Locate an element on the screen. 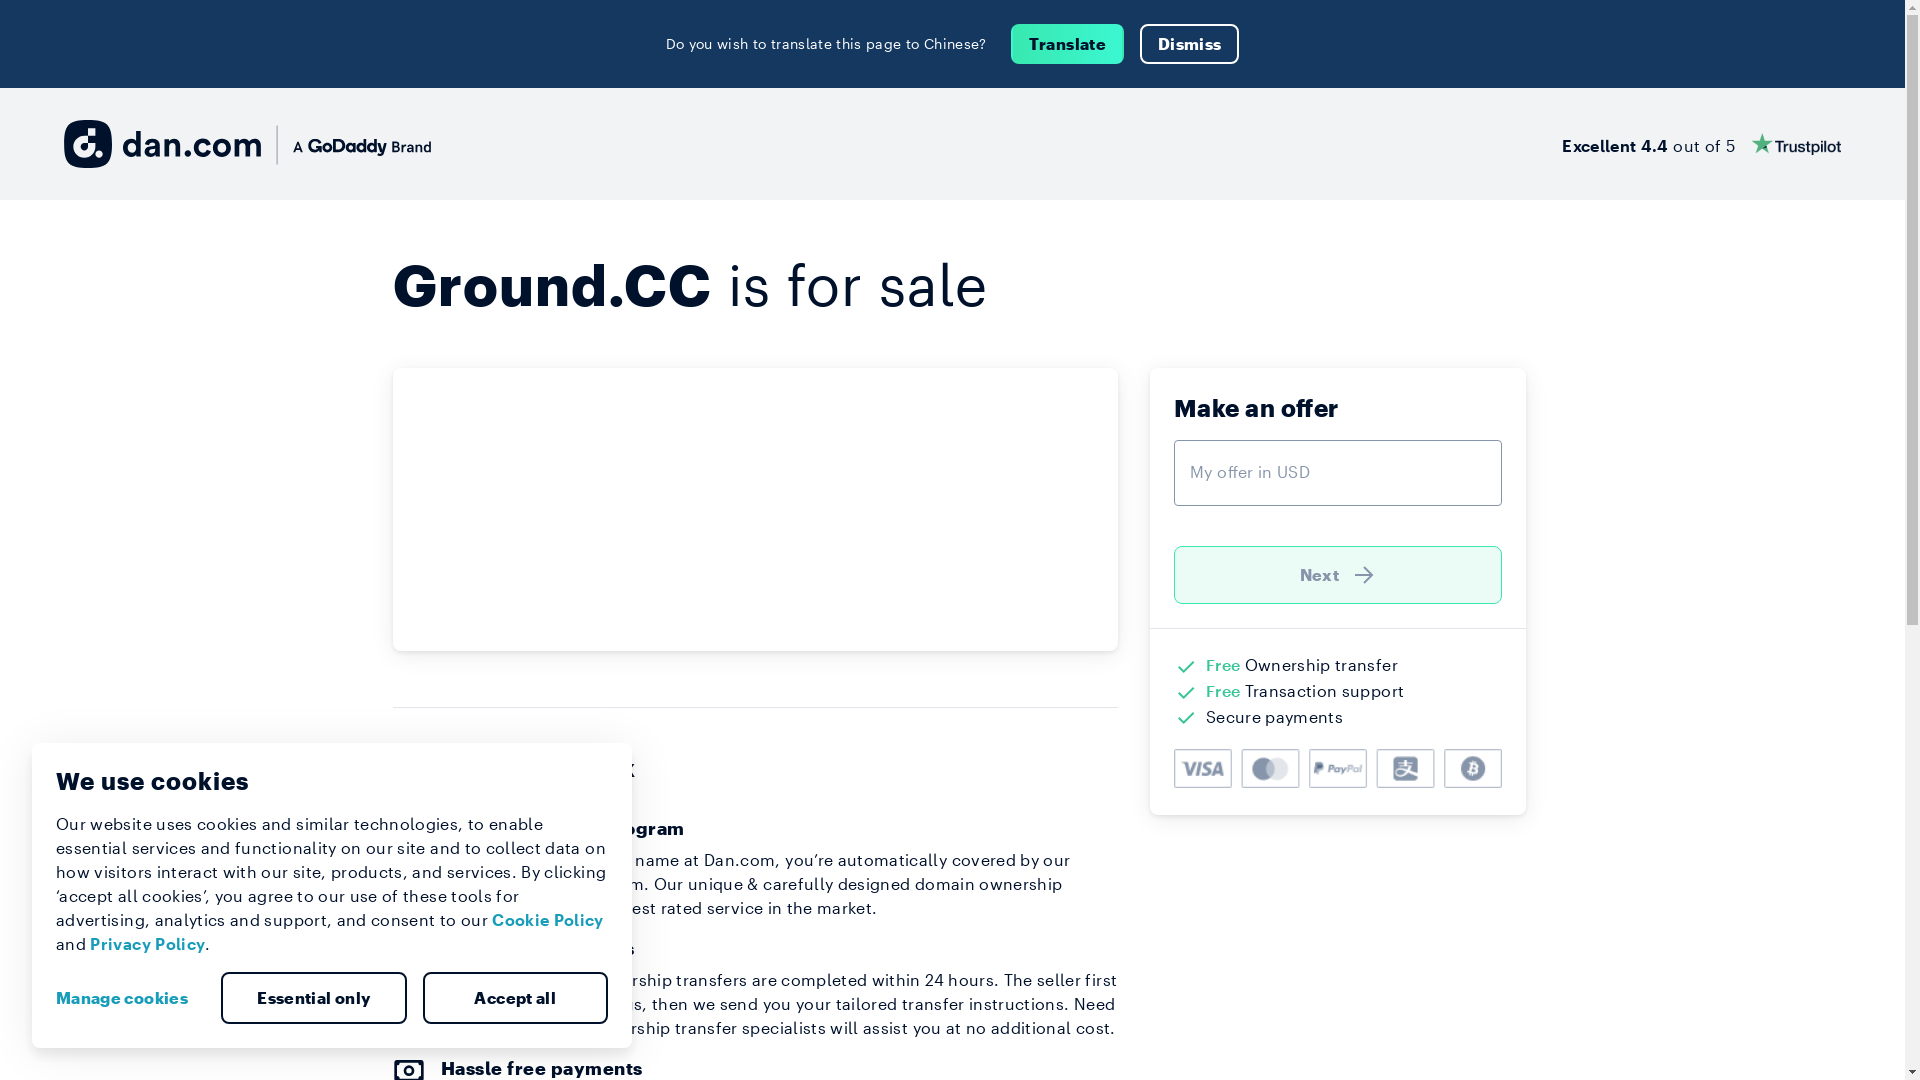 This screenshot has height=1080, width=1920. Cookie Policy is located at coordinates (548, 920).